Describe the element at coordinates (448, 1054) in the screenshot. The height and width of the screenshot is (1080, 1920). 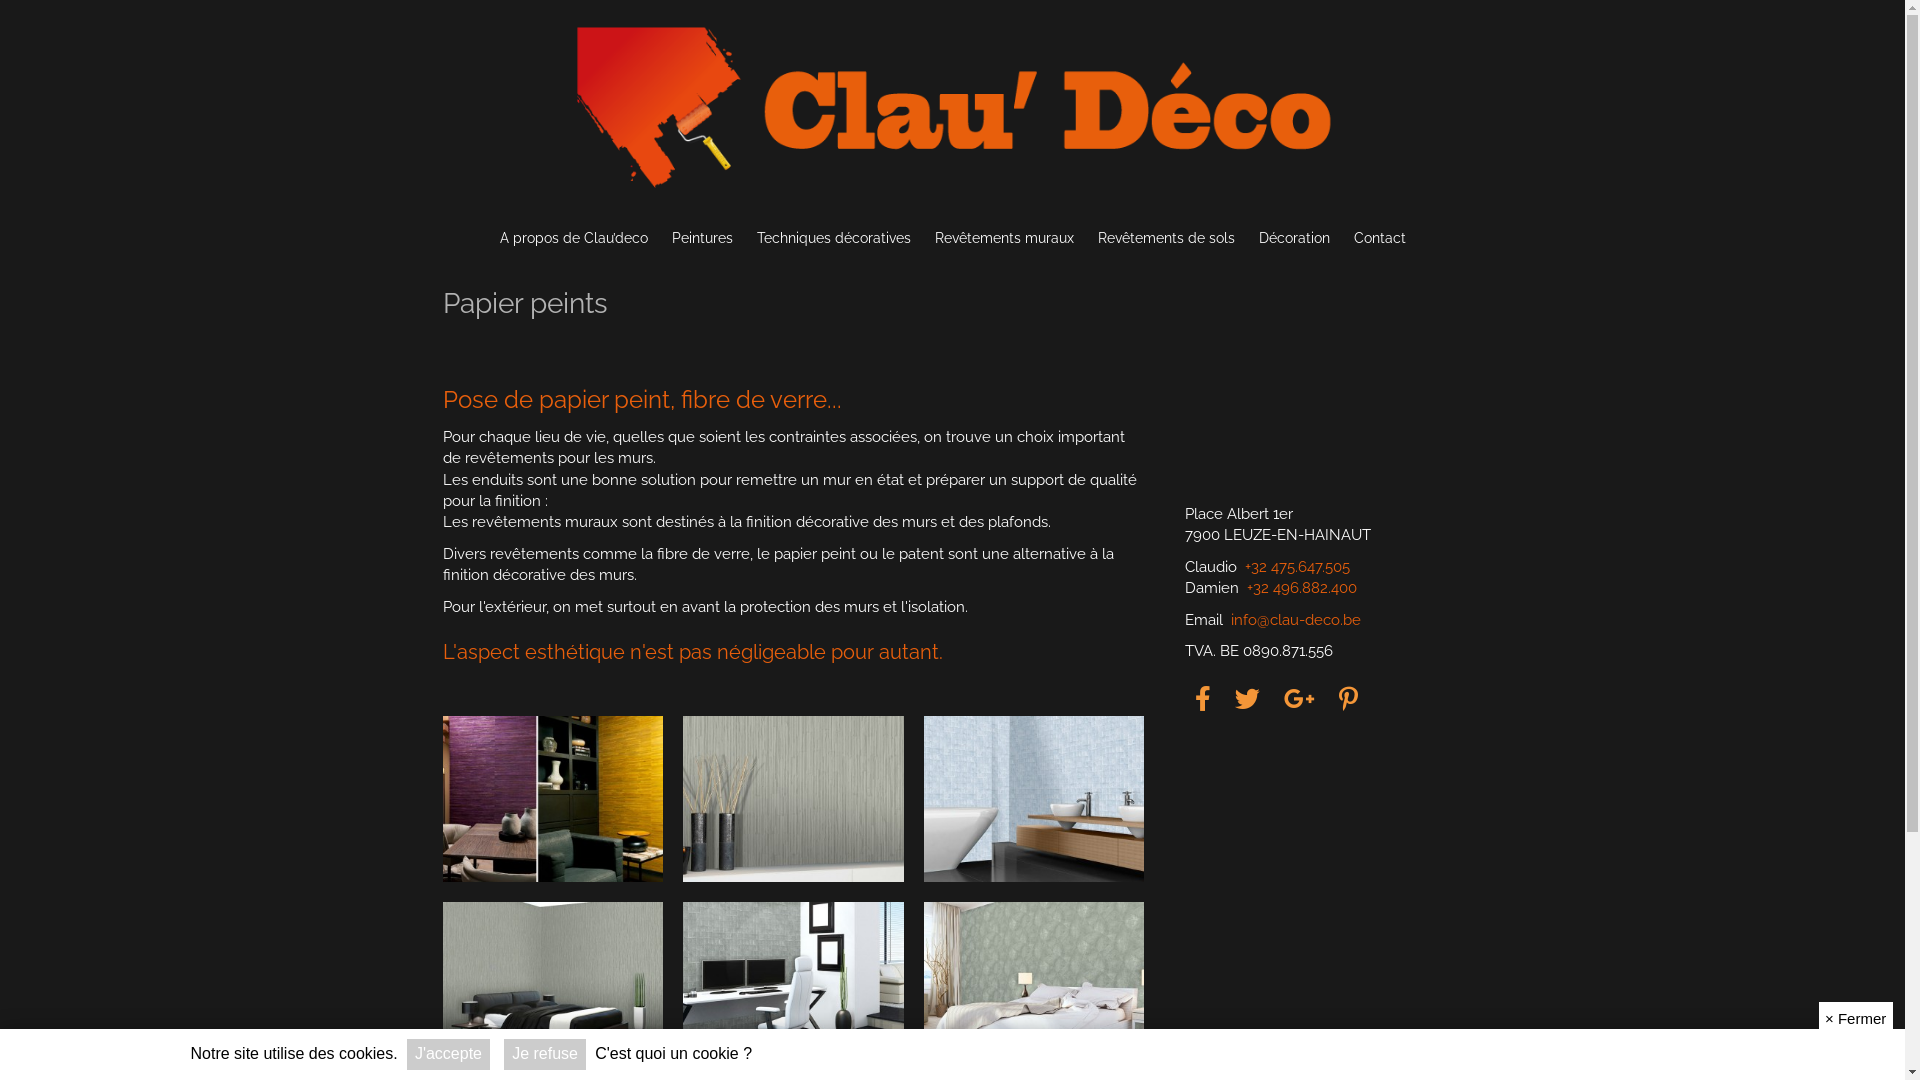
I see `J'accepte` at that location.